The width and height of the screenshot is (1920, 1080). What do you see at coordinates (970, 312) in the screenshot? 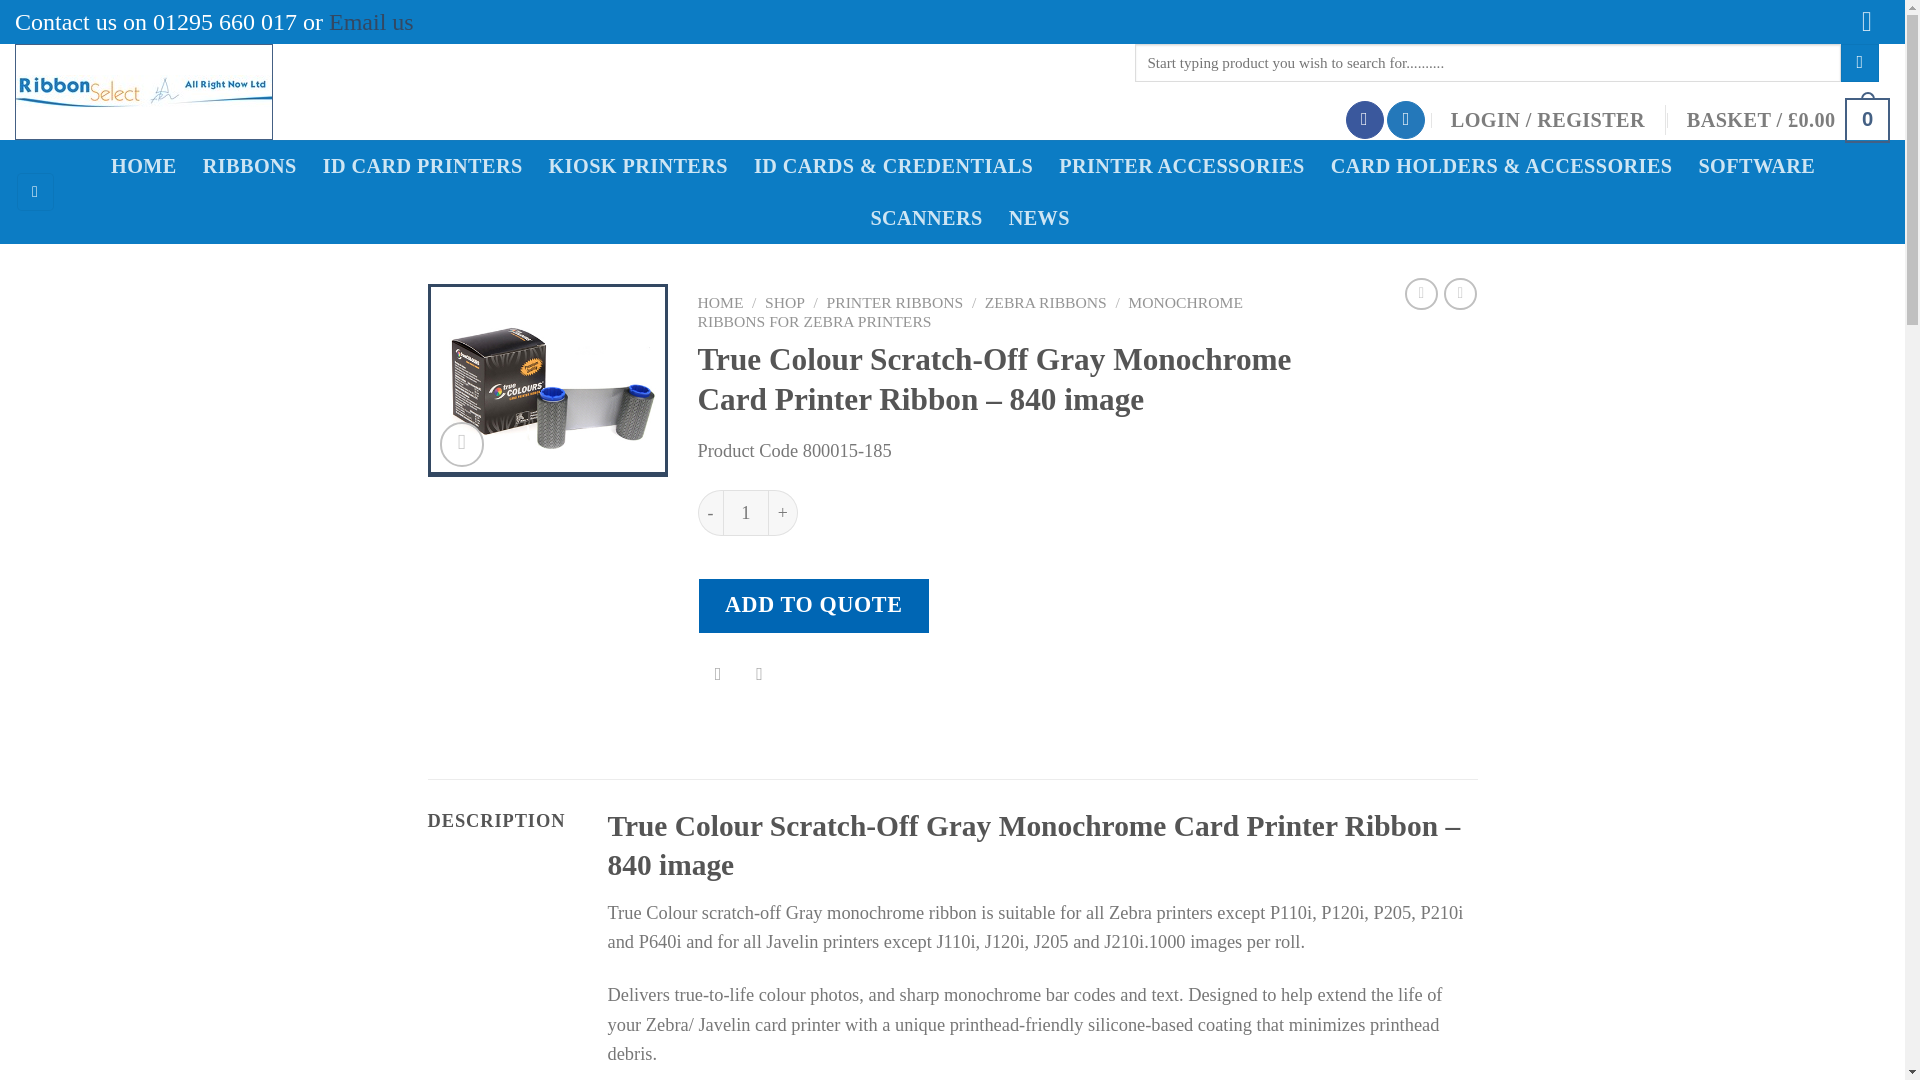
I see `MONOCHROME RIBBONS FOR ZEBRA PRINTERS` at bounding box center [970, 312].